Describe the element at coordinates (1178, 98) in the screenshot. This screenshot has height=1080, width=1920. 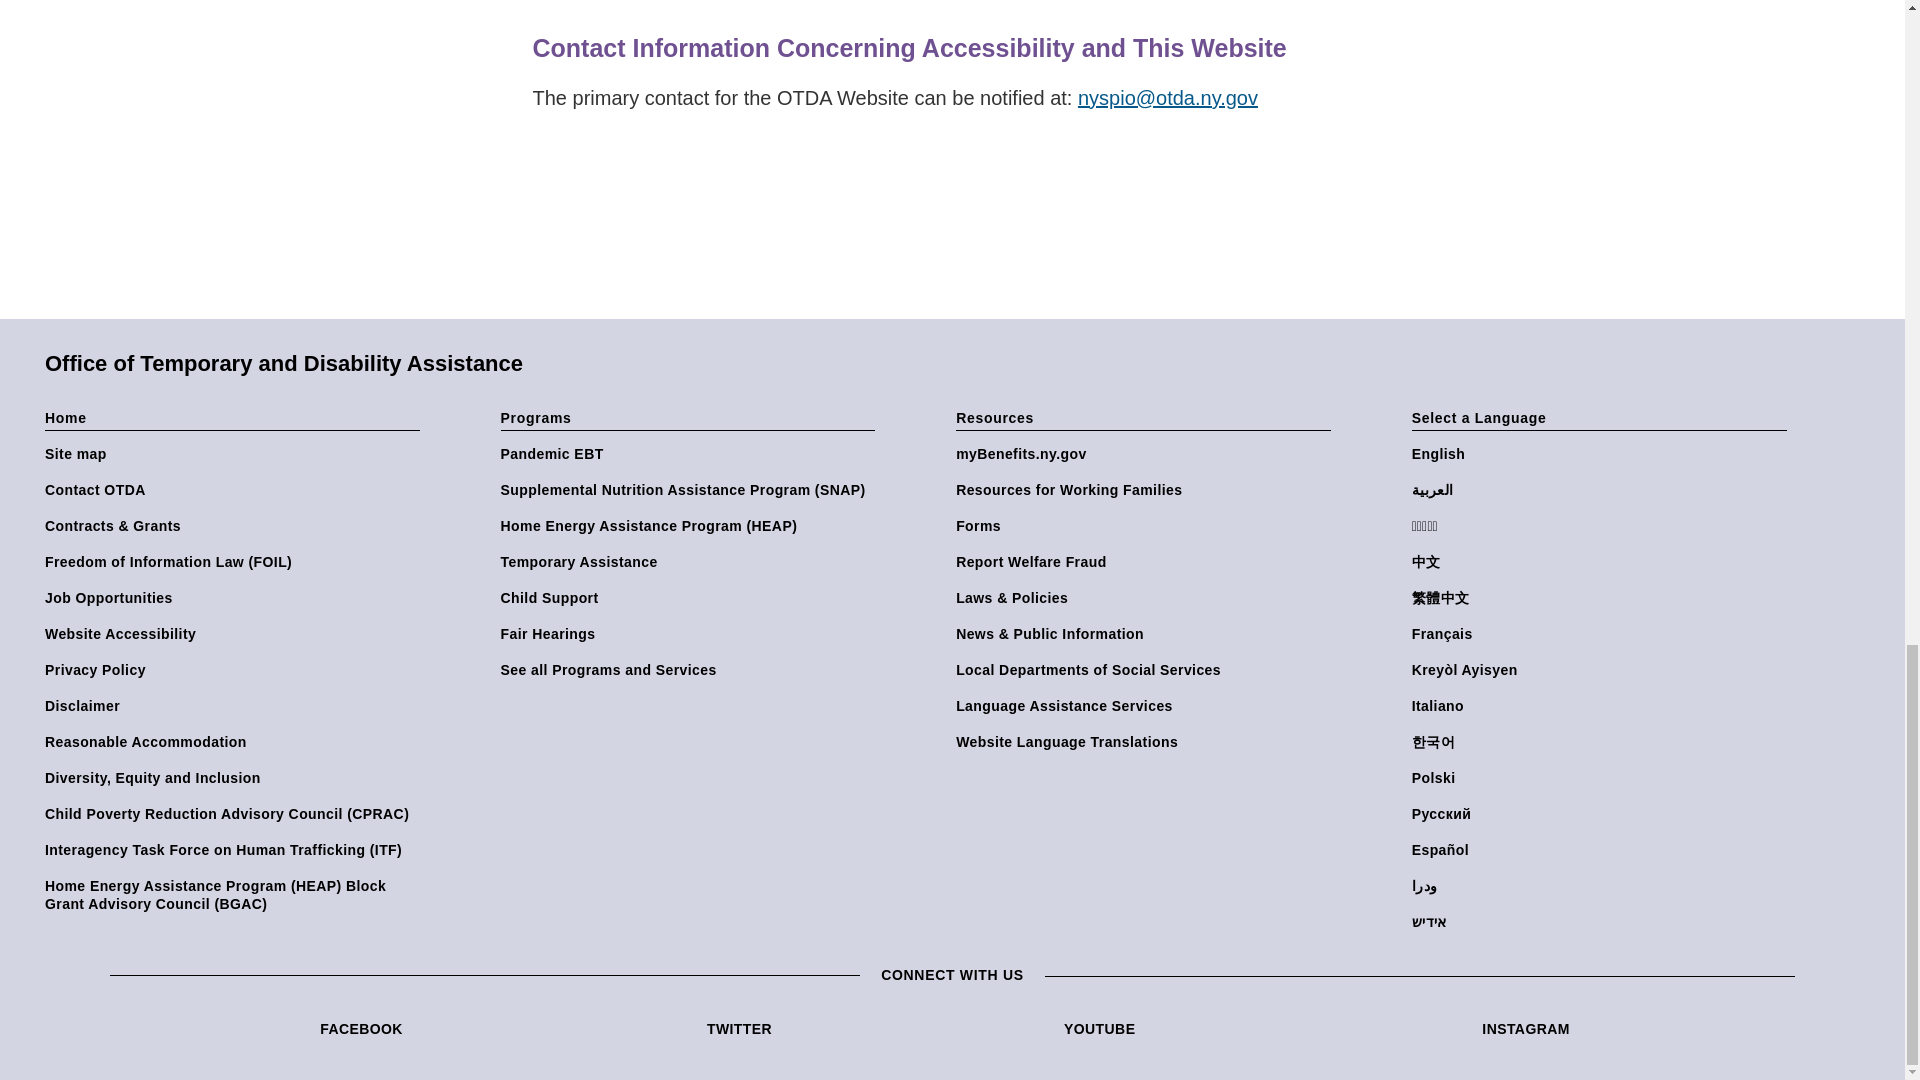
I see `Send e-mail to OTDA Public Information Officer` at that location.